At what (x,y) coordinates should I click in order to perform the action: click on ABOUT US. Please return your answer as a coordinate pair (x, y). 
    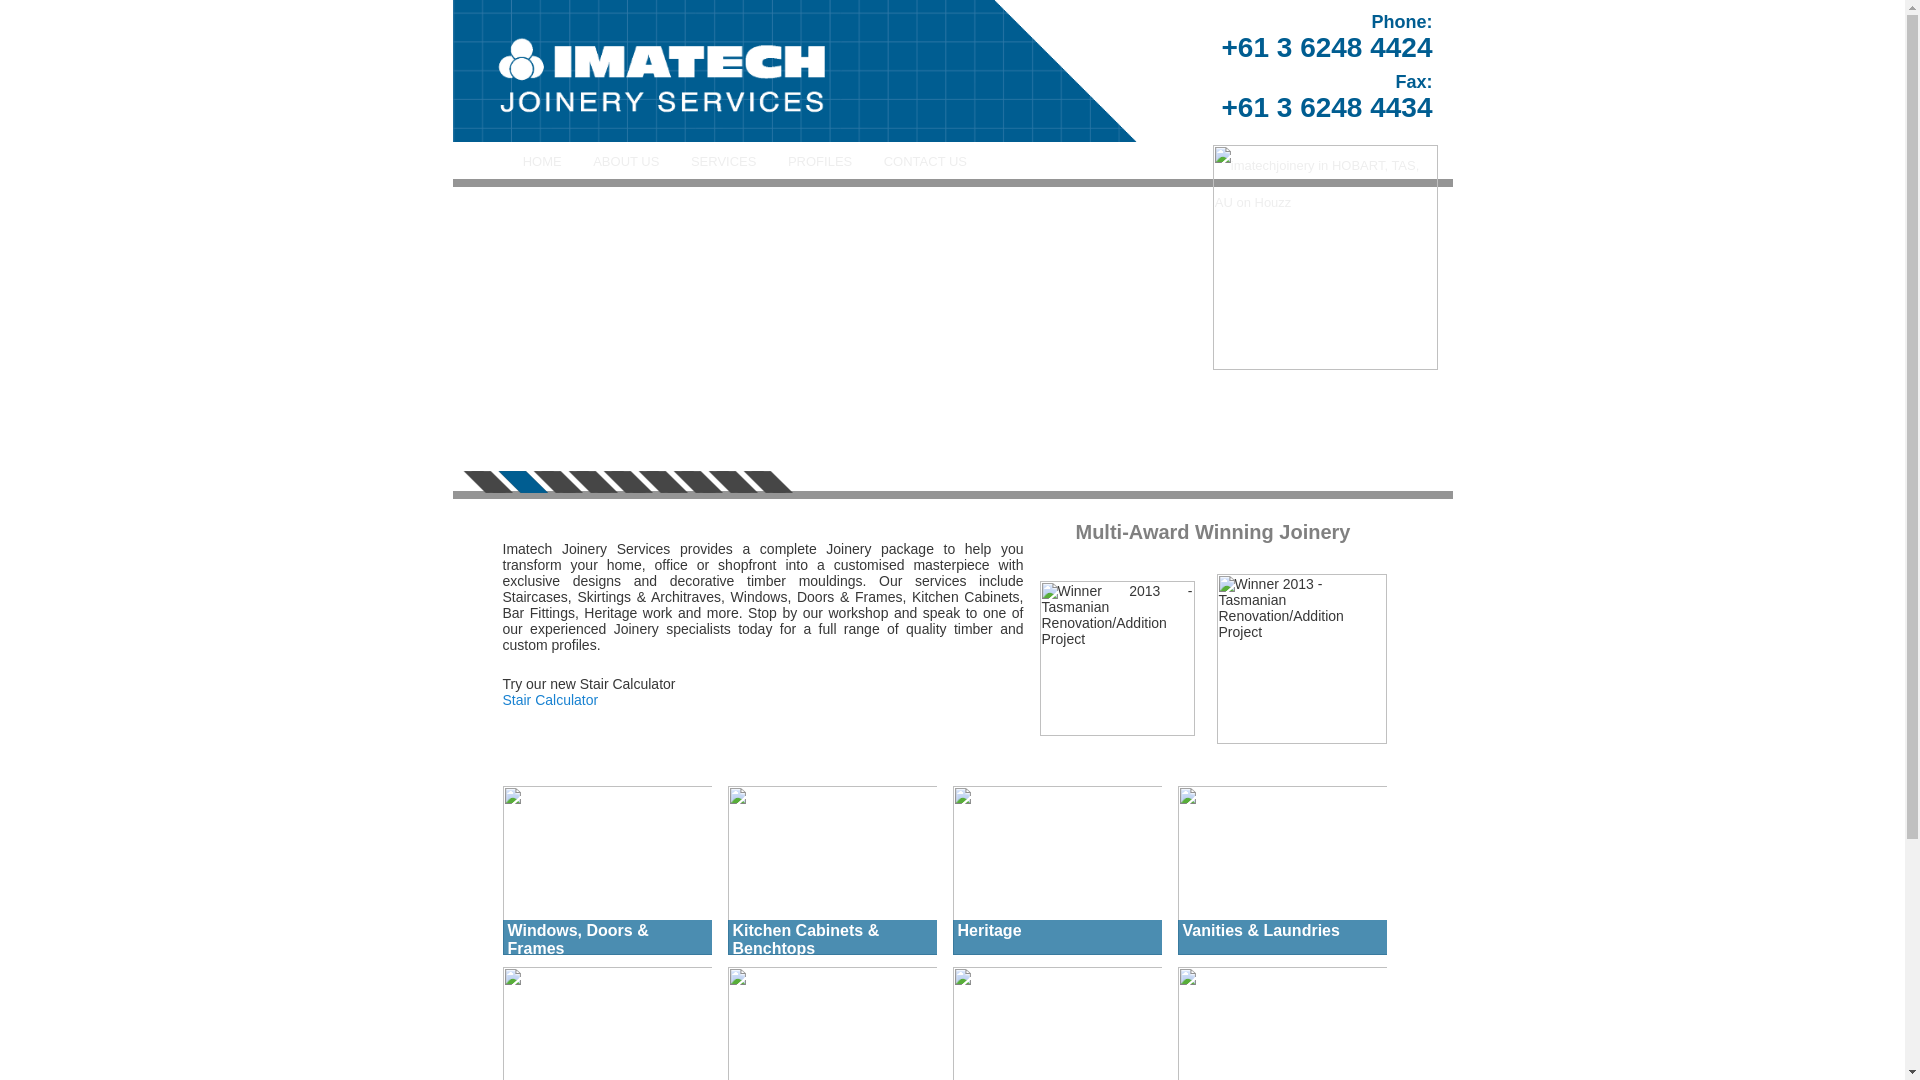
    Looking at the image, I should click on (626, 162).